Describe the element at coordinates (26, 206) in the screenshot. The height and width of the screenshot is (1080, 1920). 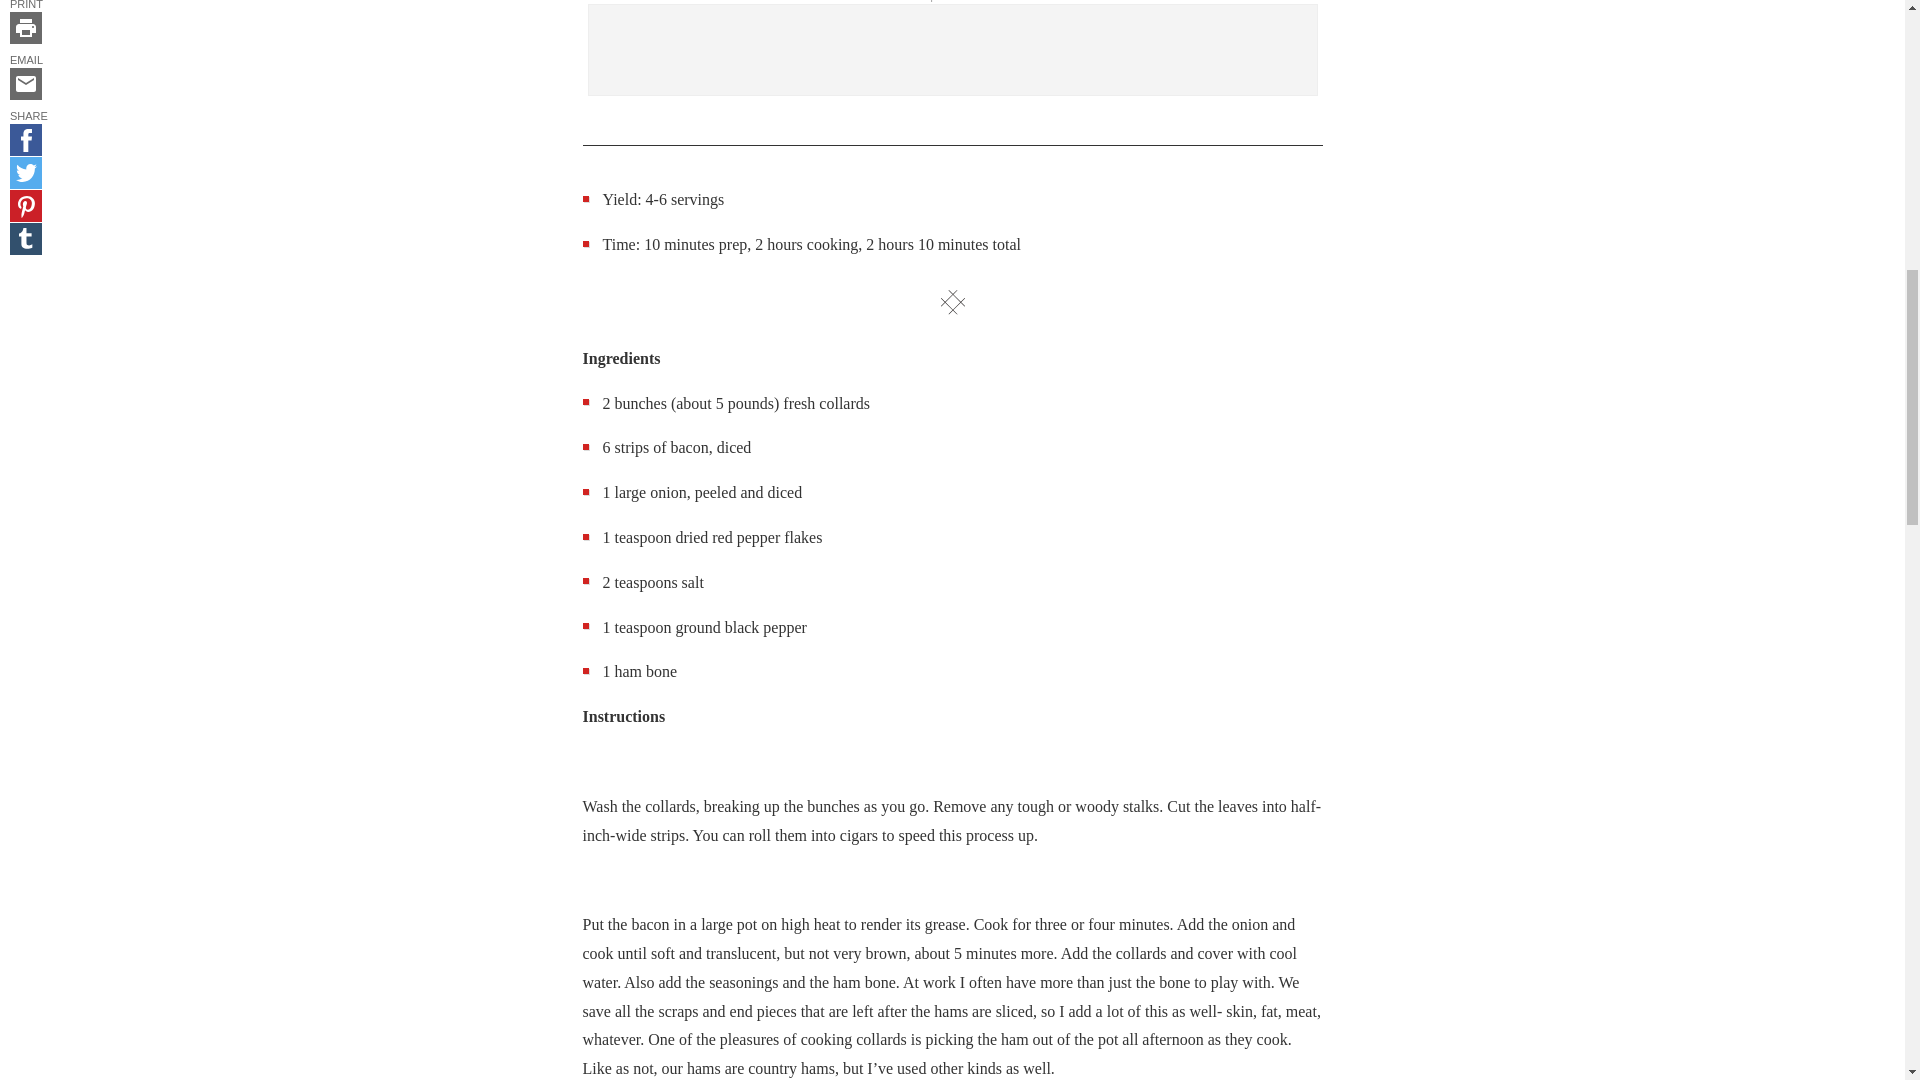
I see `Pin it!` at that location.